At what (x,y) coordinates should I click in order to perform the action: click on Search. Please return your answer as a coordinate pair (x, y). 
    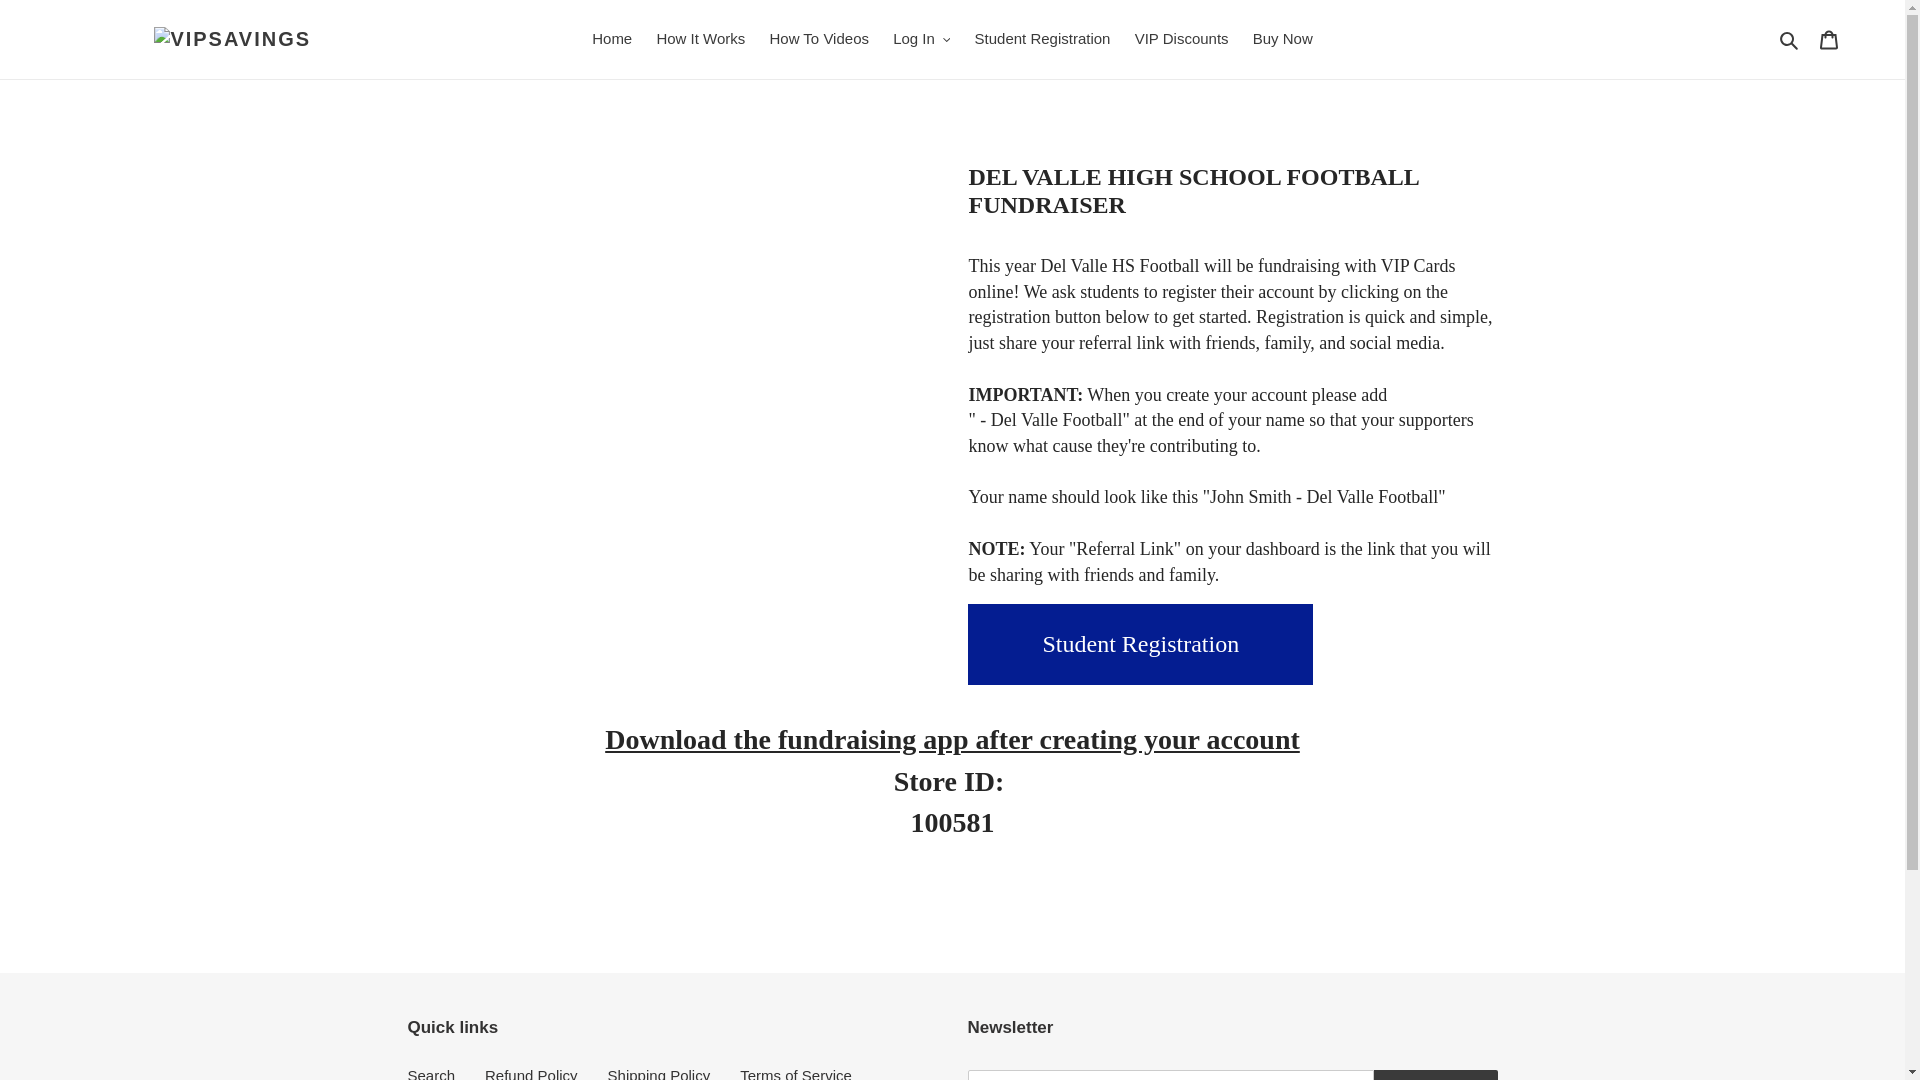
    Looking at the image, I should click on (432, 1072).